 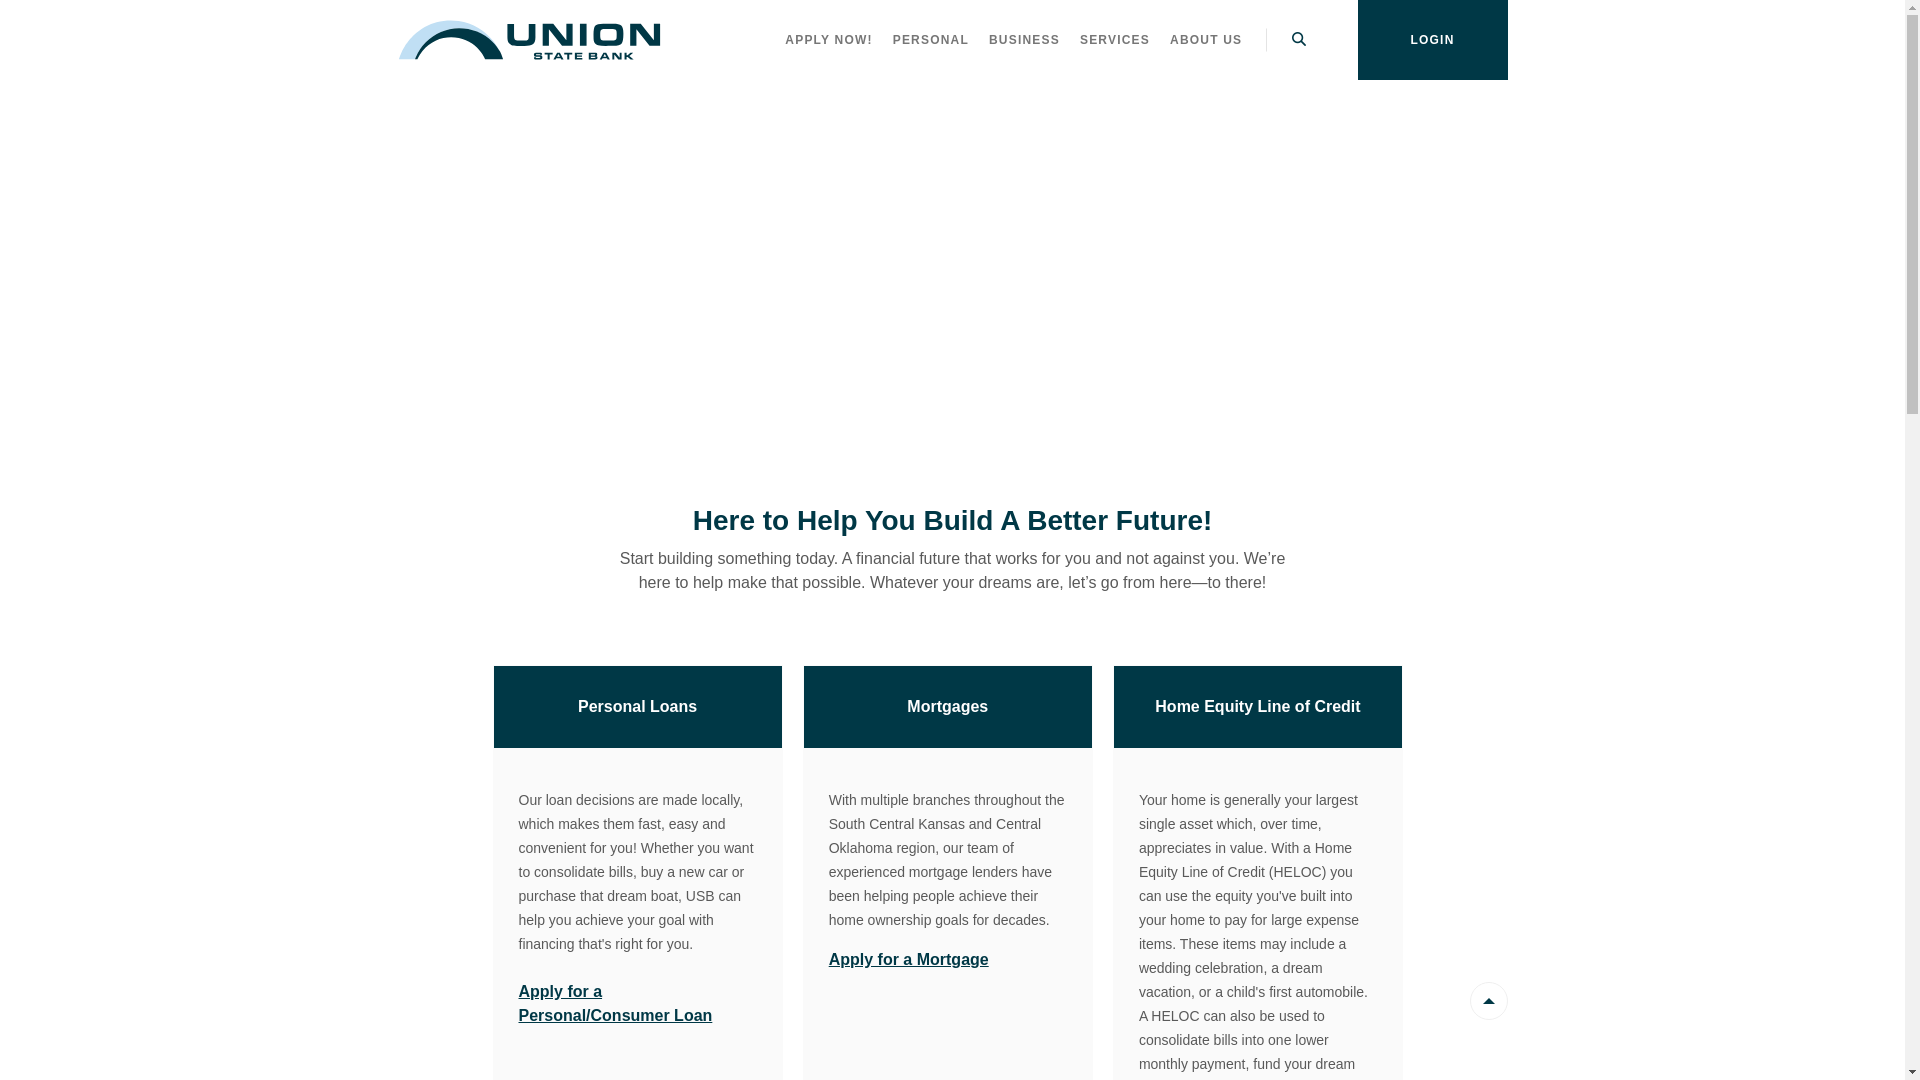 I want to click on Apply for a Mortgage, so click(x=909, y=960).